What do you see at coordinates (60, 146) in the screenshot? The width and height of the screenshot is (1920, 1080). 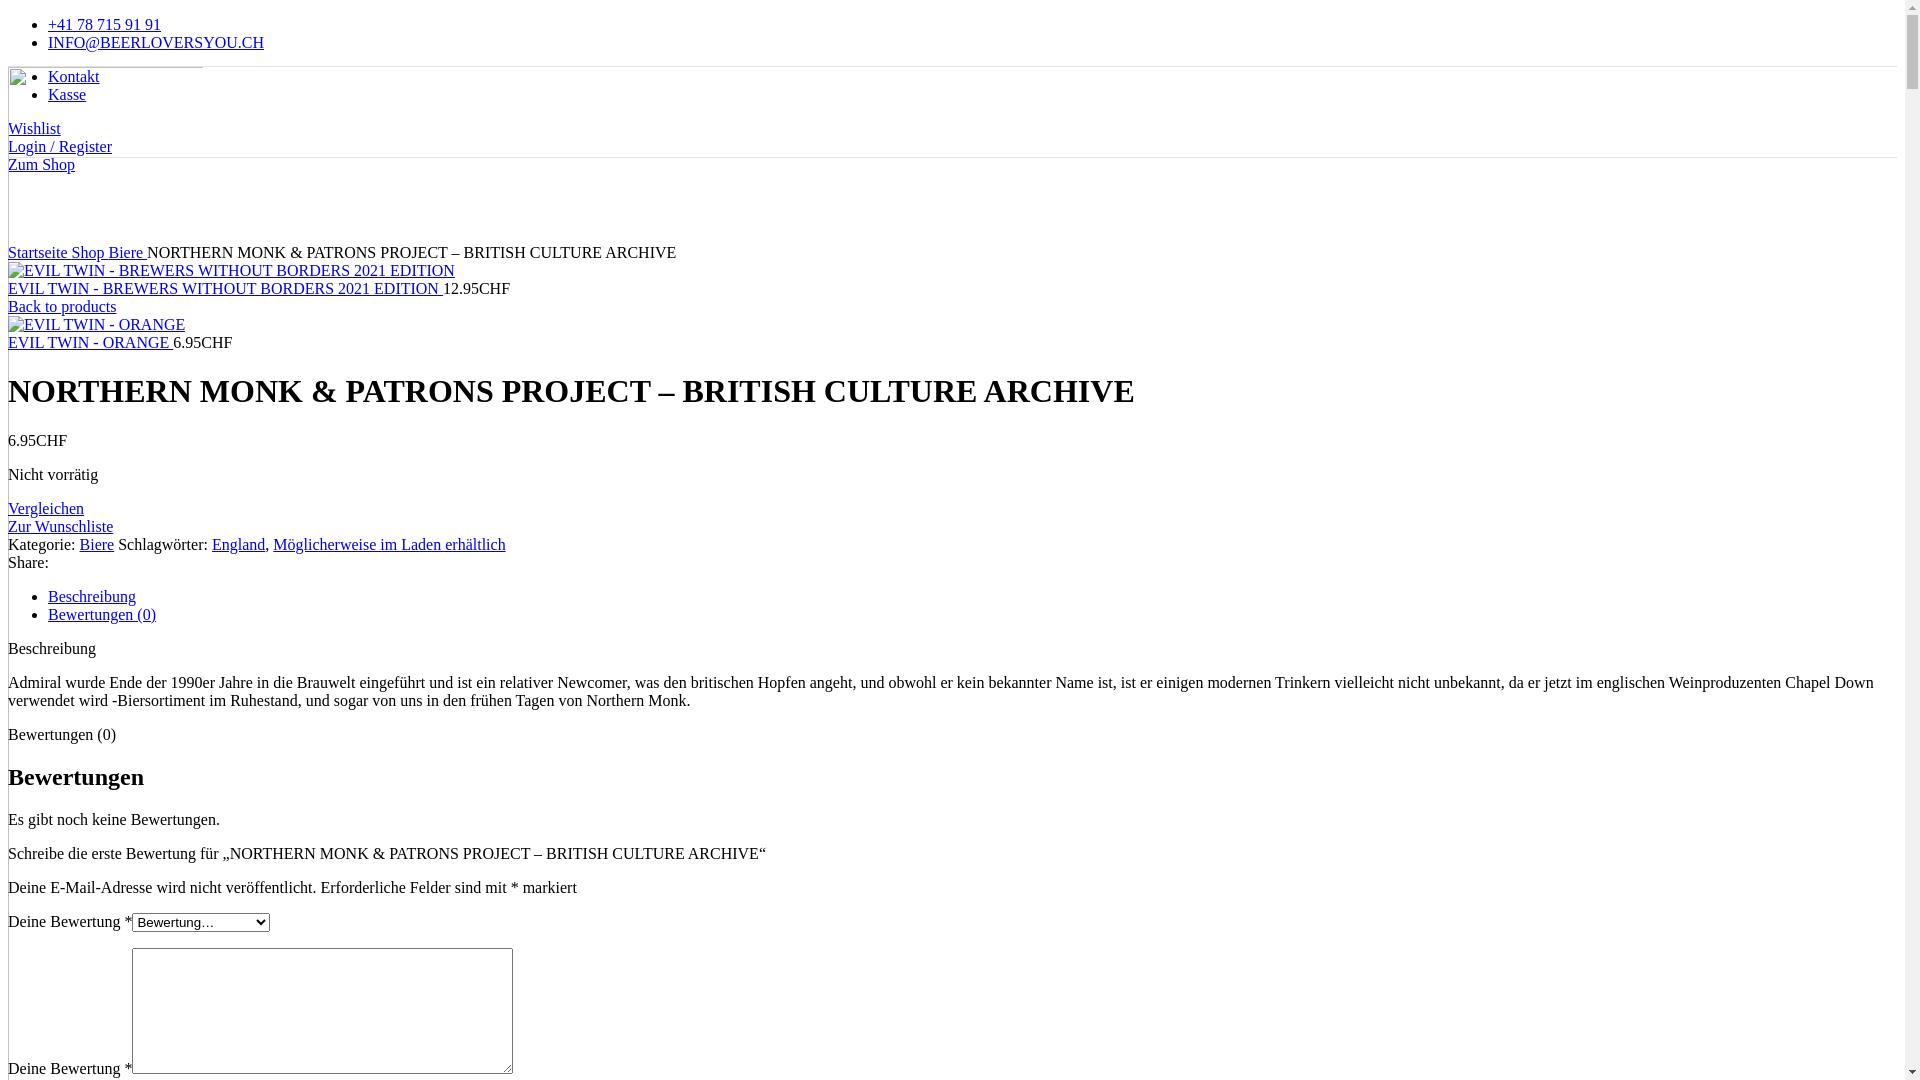 I see `Login / Register` at bounding box center [60, 146].